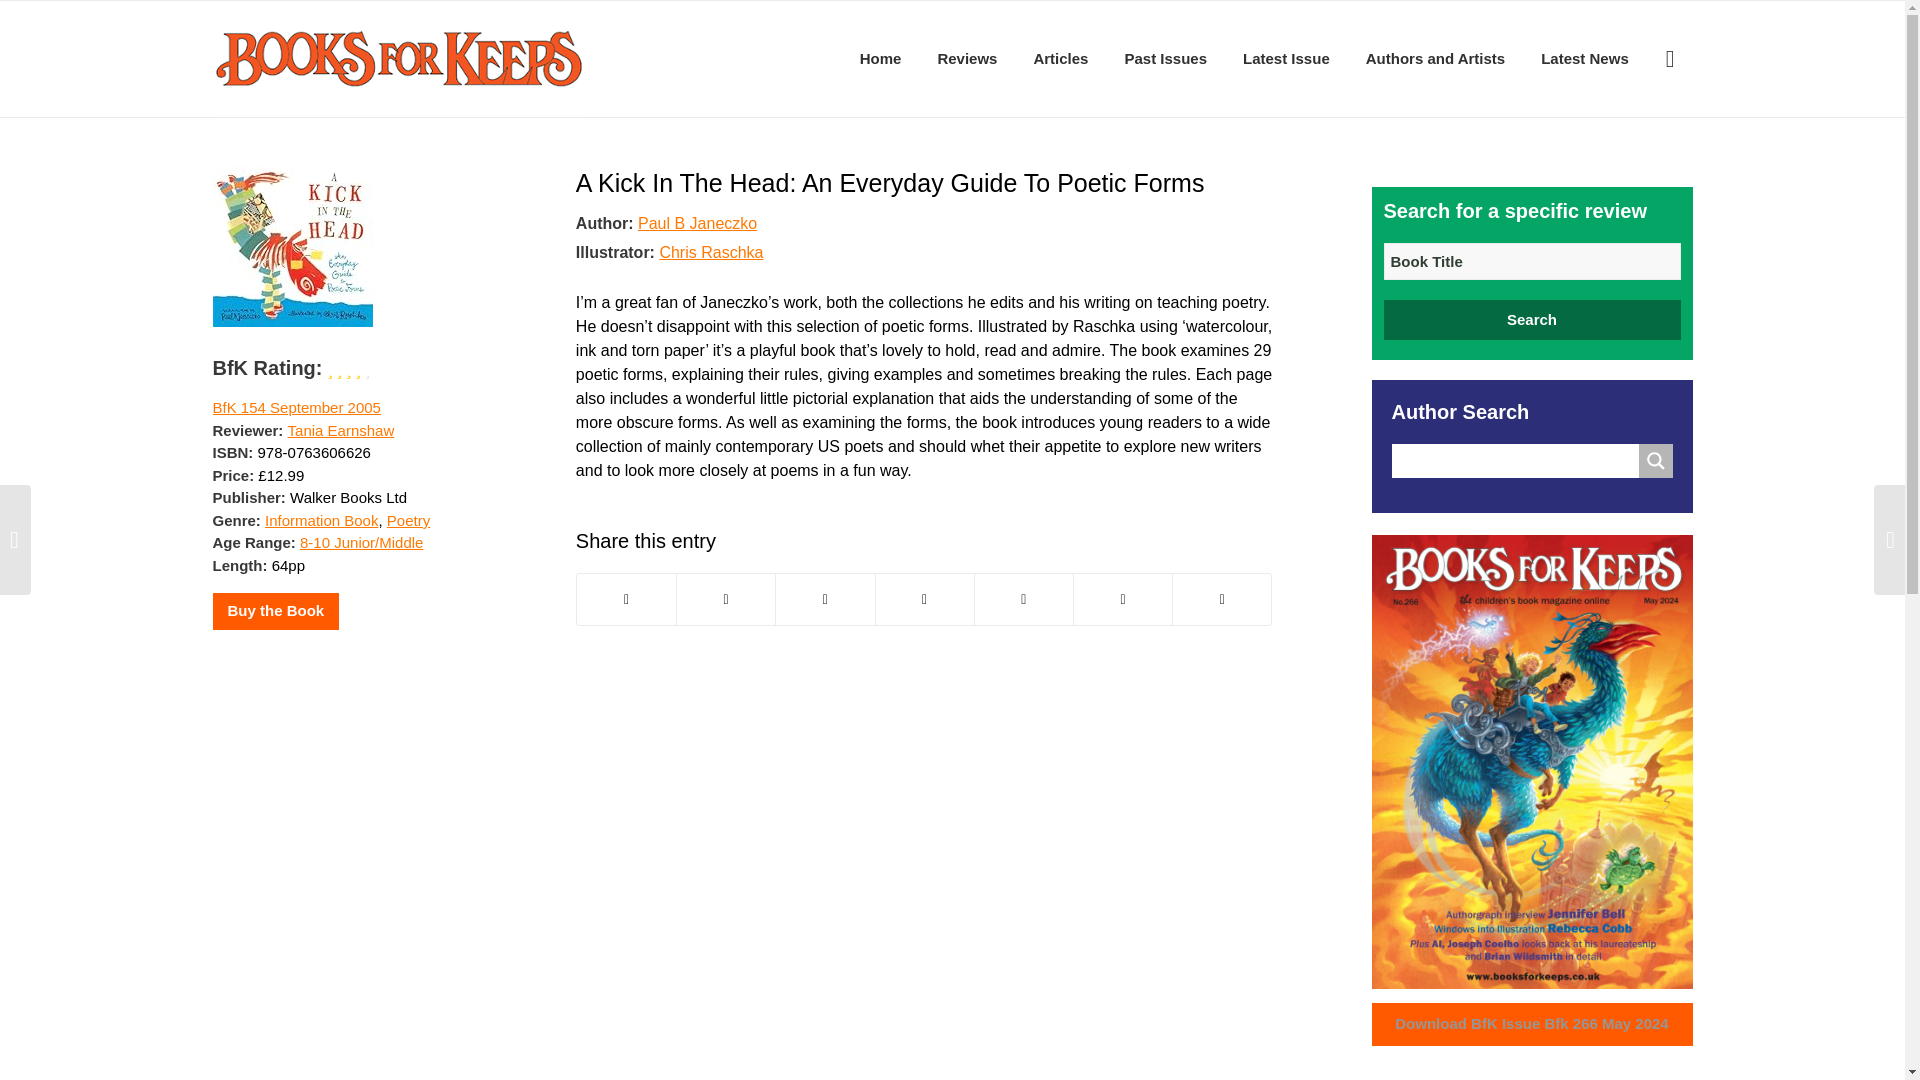 This screenshot has width=1920, height=1080. Describe the element at coordinates (710, 252) in the screenshot. I see `Chris Raschka` at that location.